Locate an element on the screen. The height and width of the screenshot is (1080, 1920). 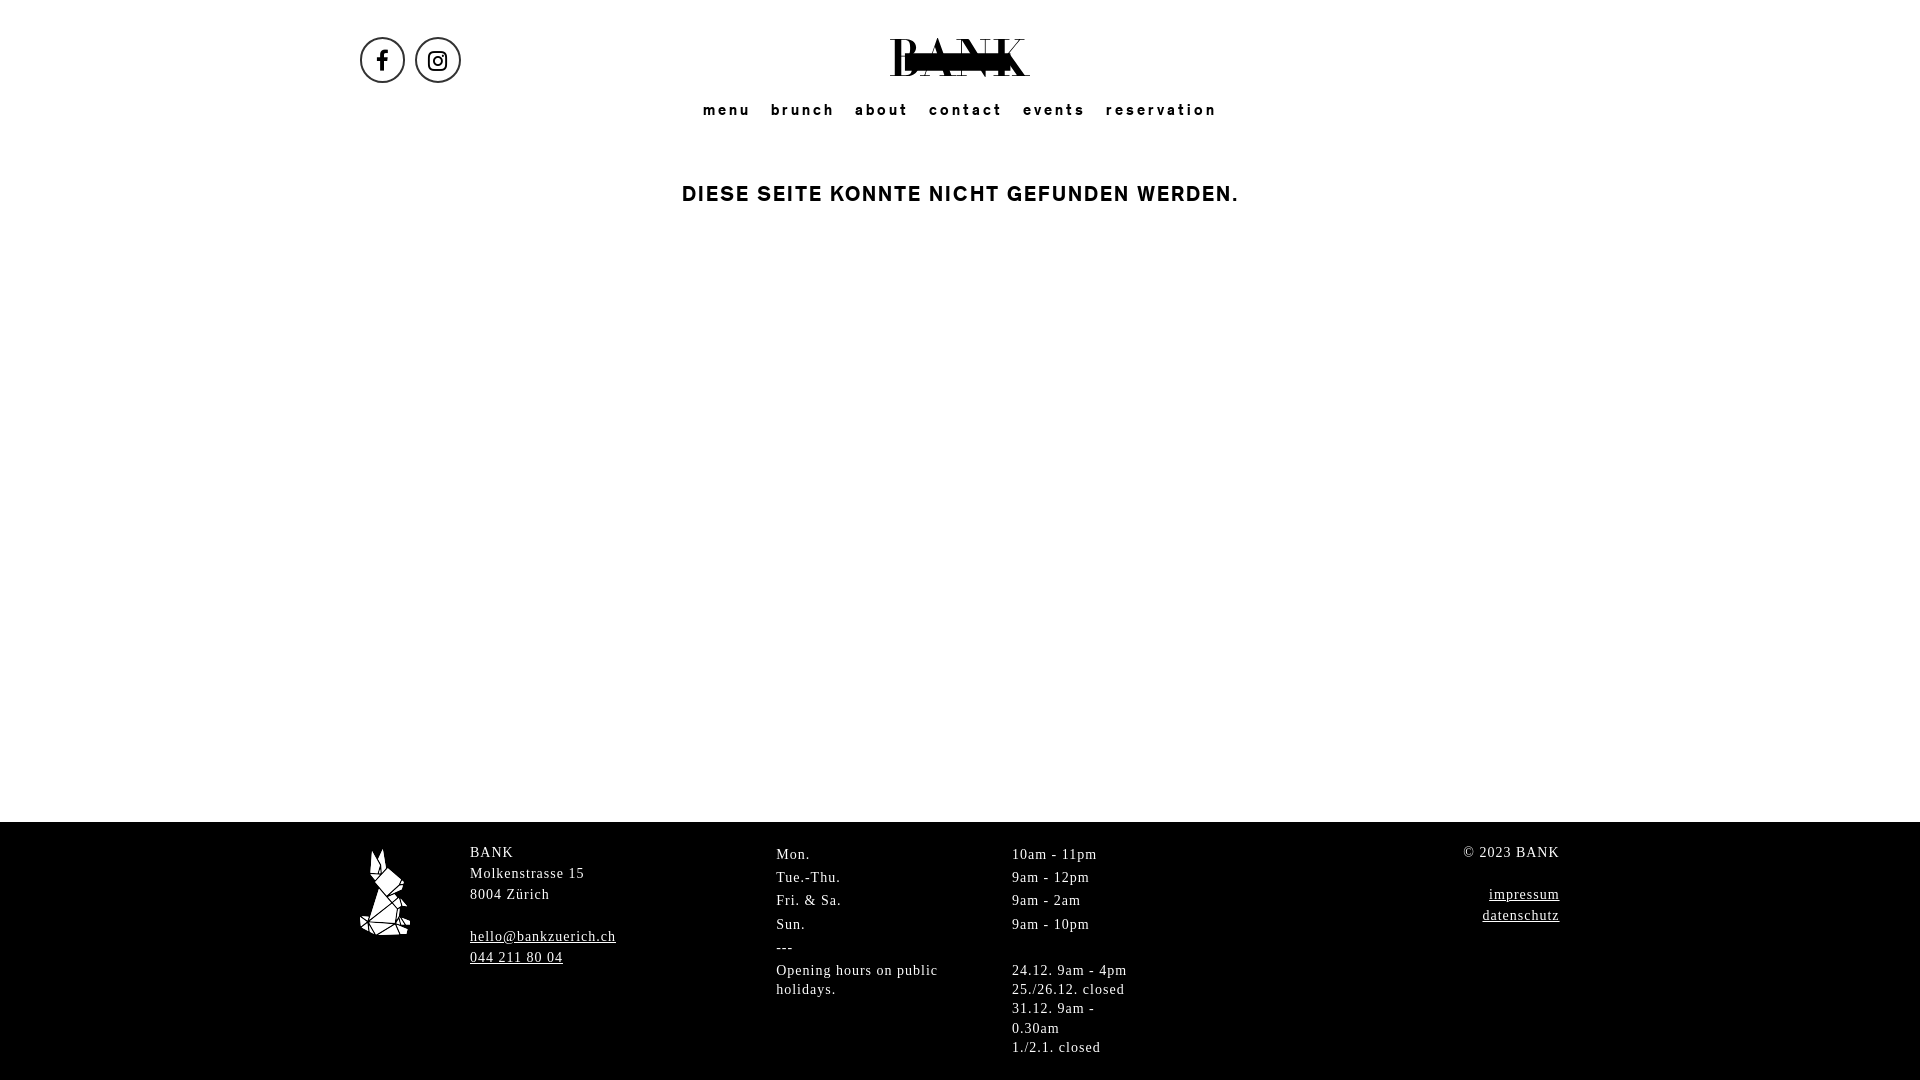
events is located at coordinates (1054, 112).